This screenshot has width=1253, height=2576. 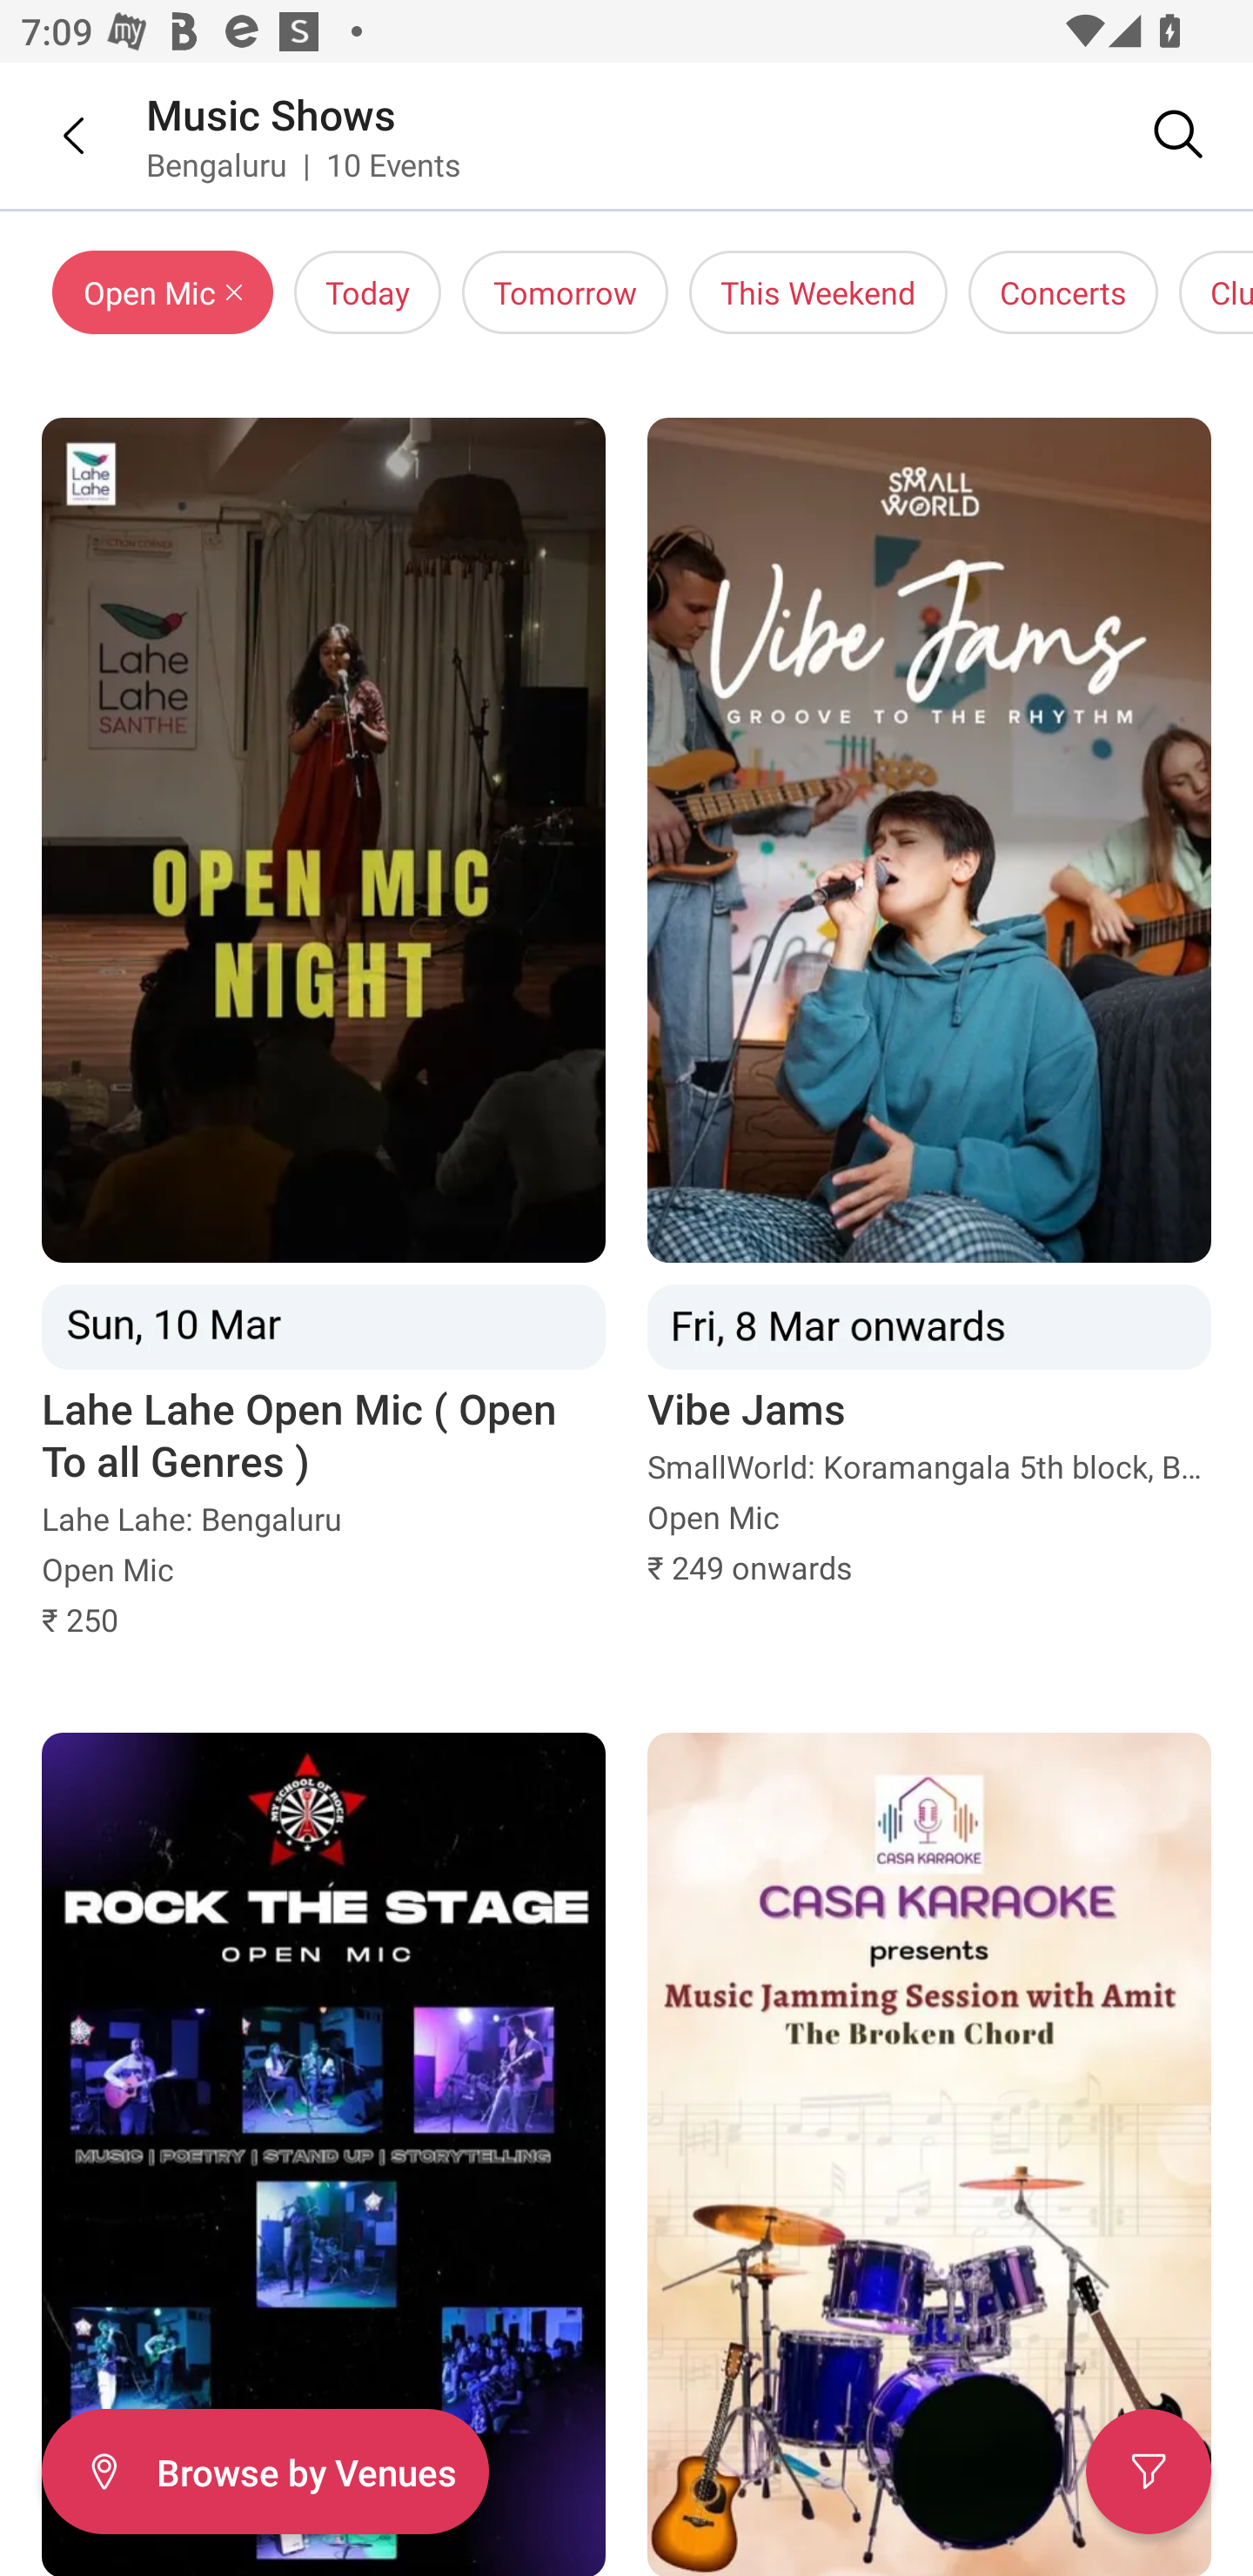 What do you see at coordinates (305, 164) in the screenshot?
I see `Bengaluru  |  10 Events` at bounding box center [305, 164].